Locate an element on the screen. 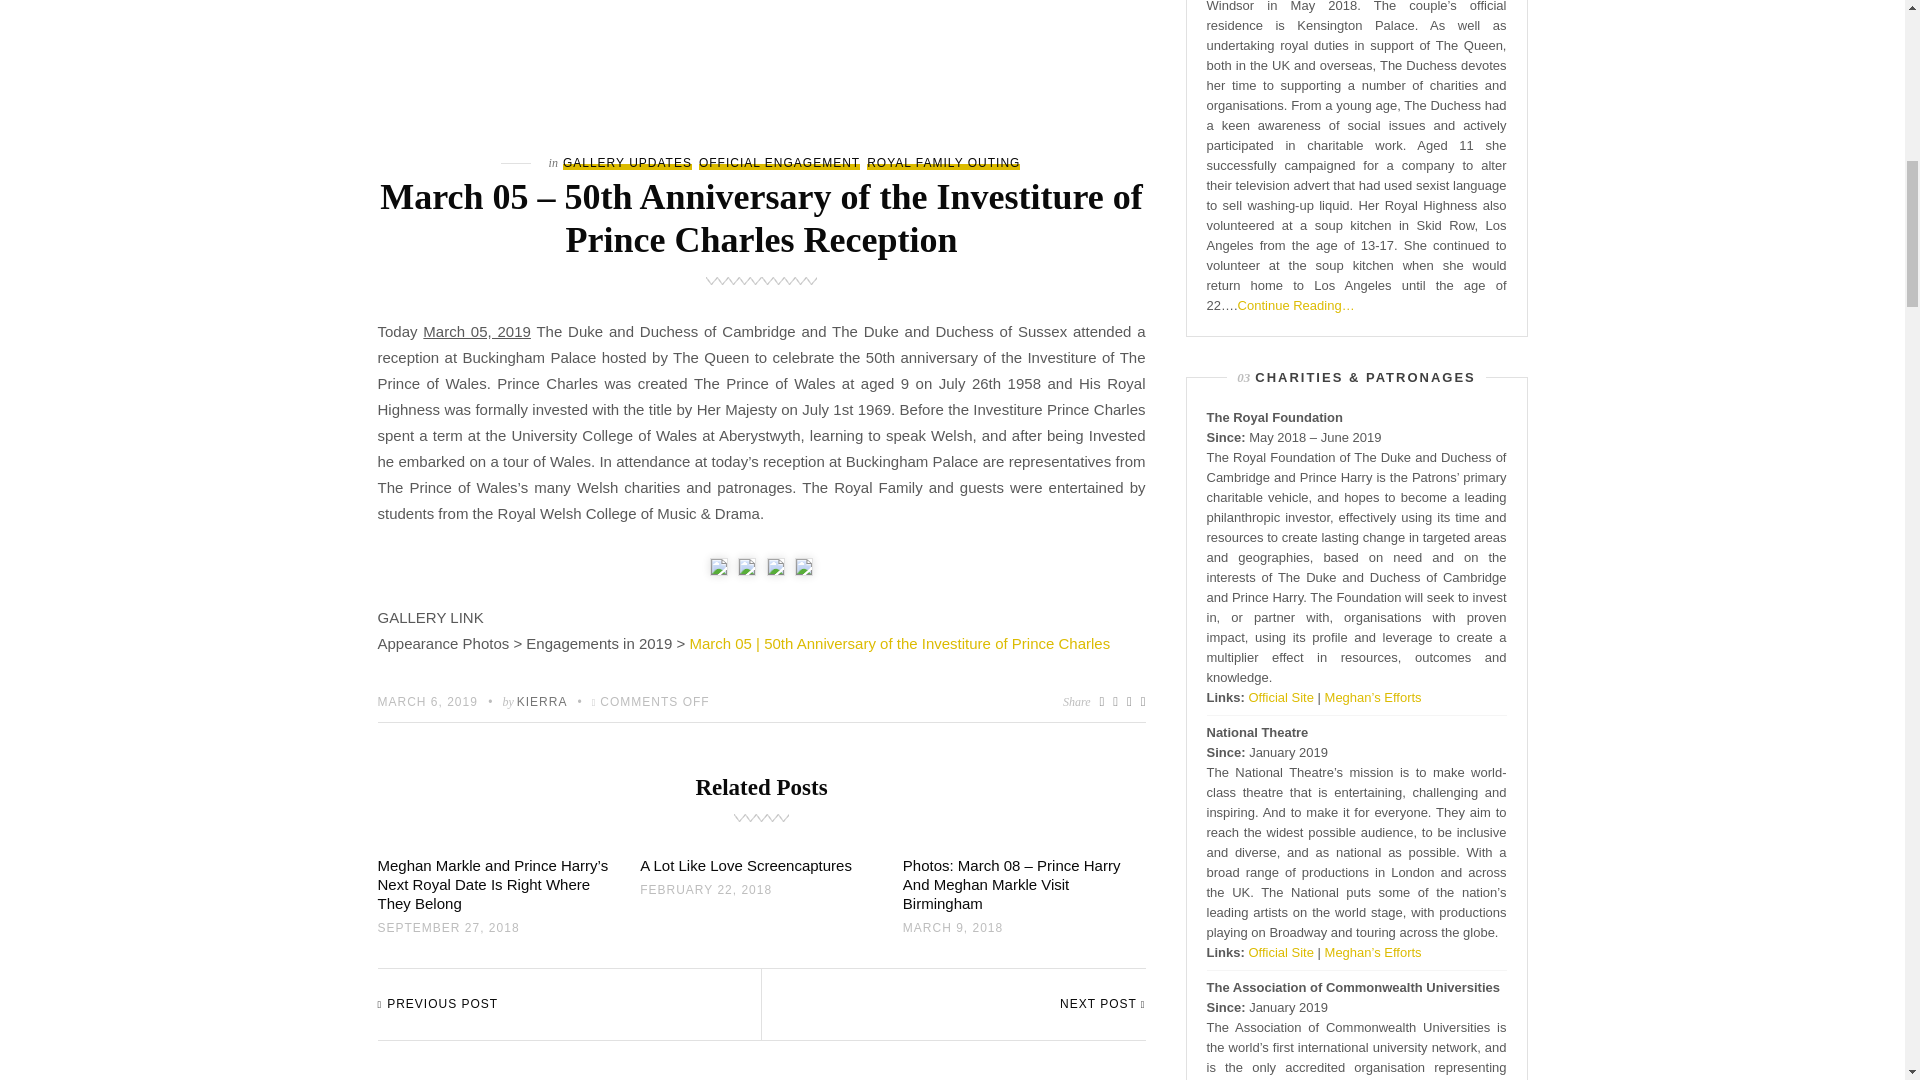  Official Site is located at coordinates (1280, 698).